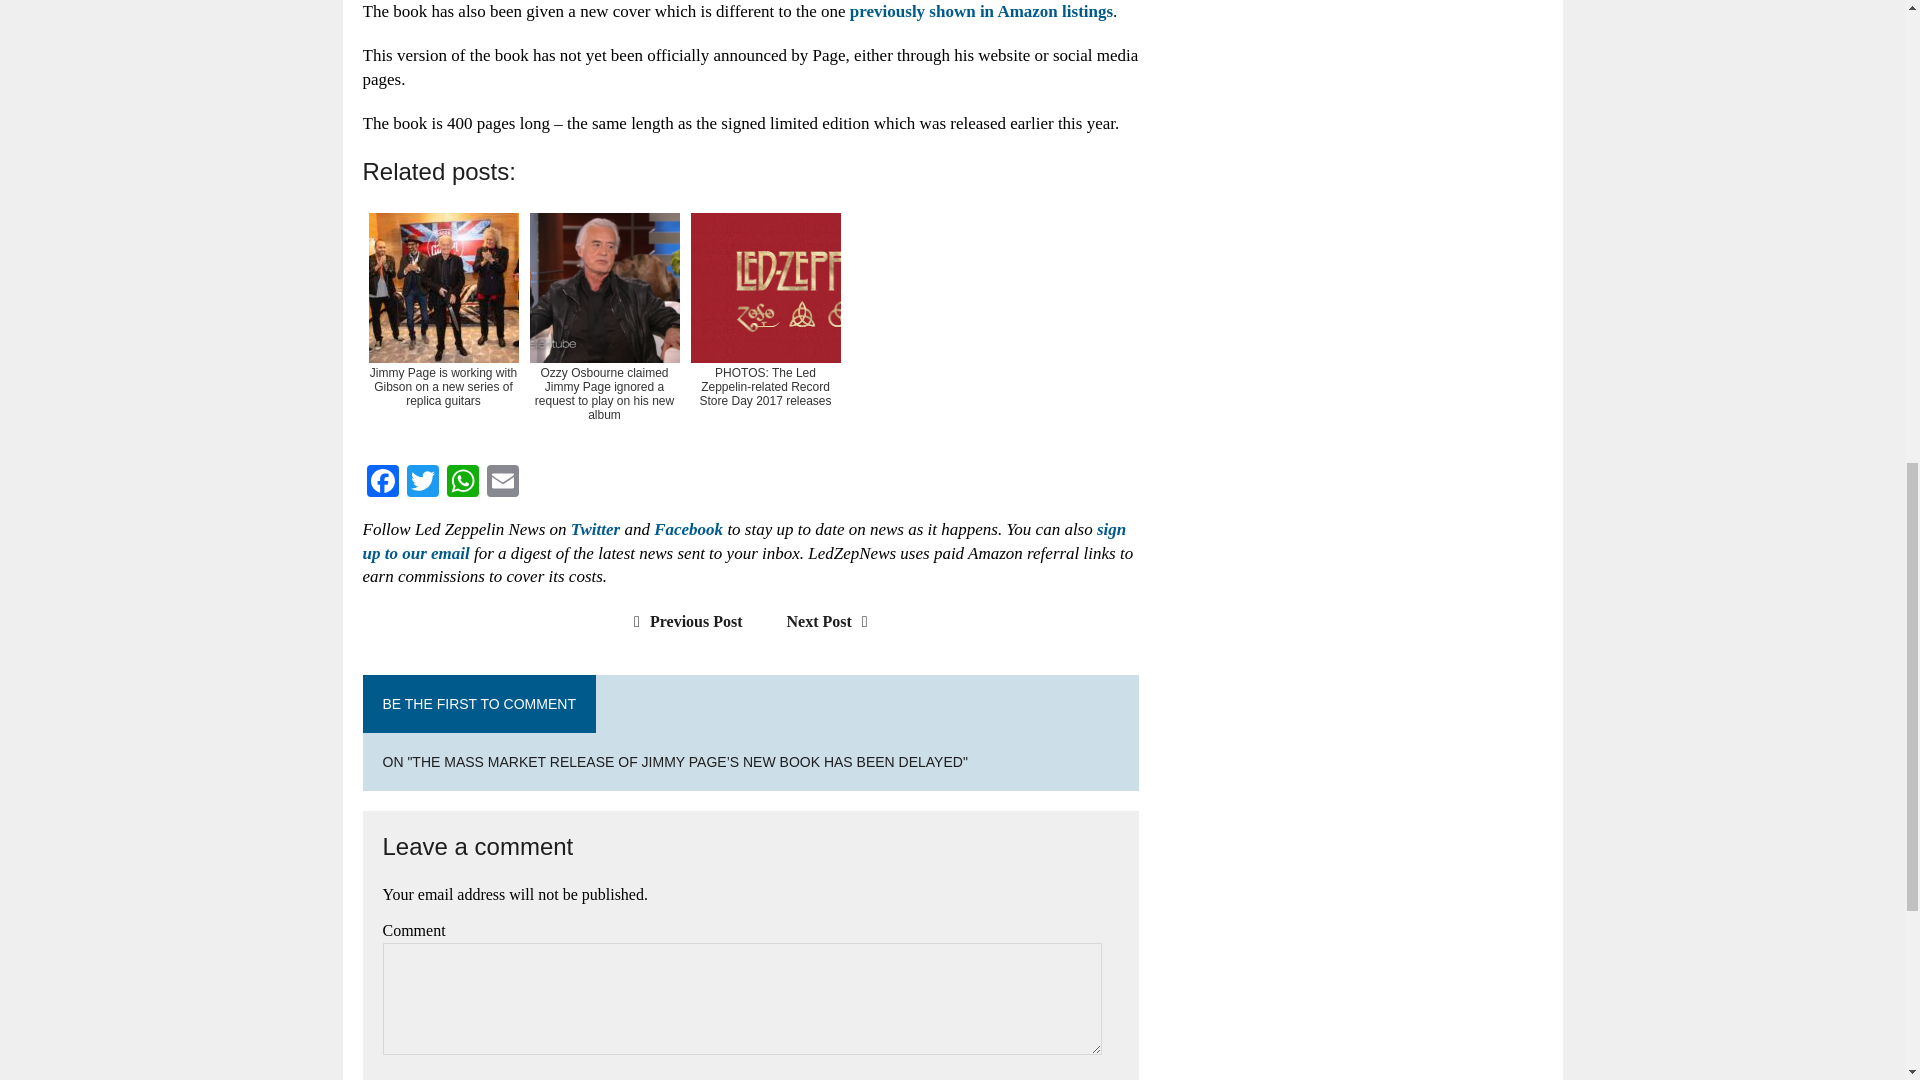 The width and height of the screenshot is (1920, 1080). I want to click on Email, so click(502, 484).